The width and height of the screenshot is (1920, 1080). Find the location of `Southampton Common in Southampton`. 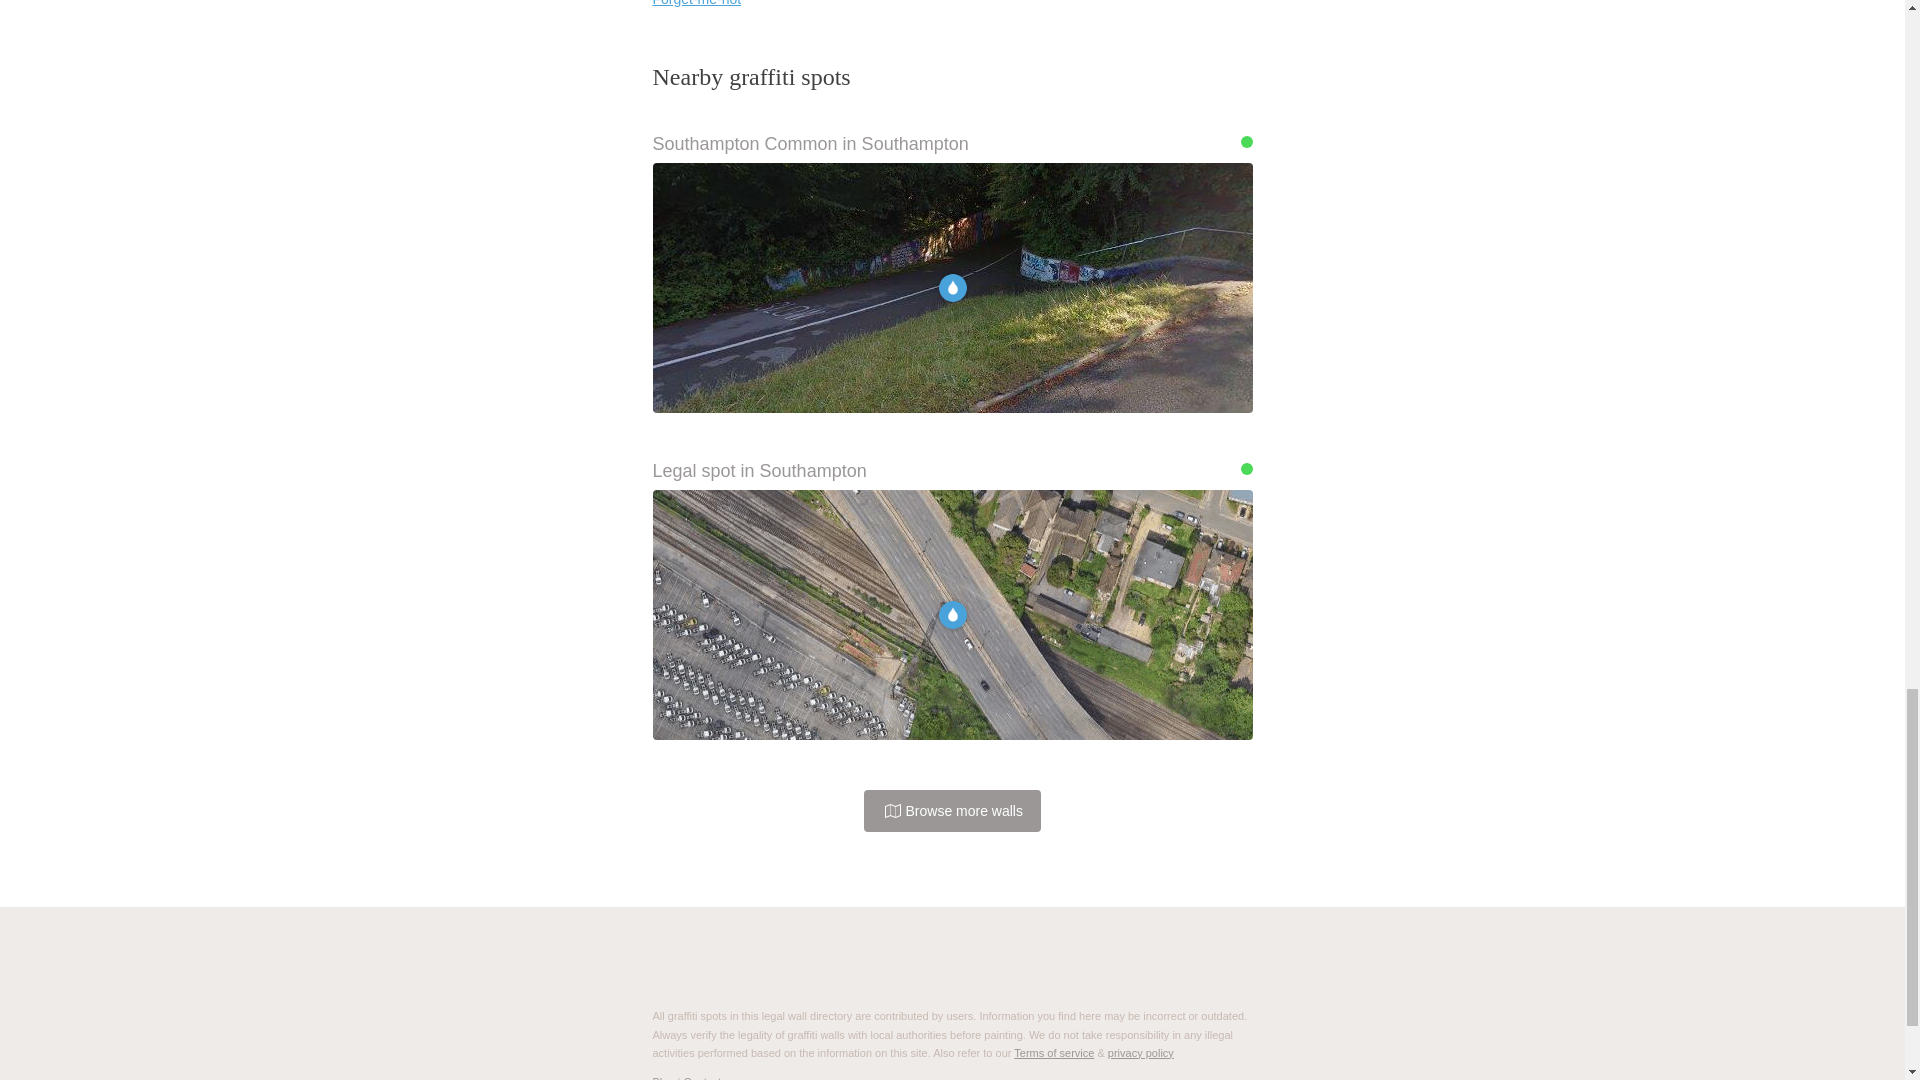

Southampton Common in Southampton is located at coordinates (952, 144).